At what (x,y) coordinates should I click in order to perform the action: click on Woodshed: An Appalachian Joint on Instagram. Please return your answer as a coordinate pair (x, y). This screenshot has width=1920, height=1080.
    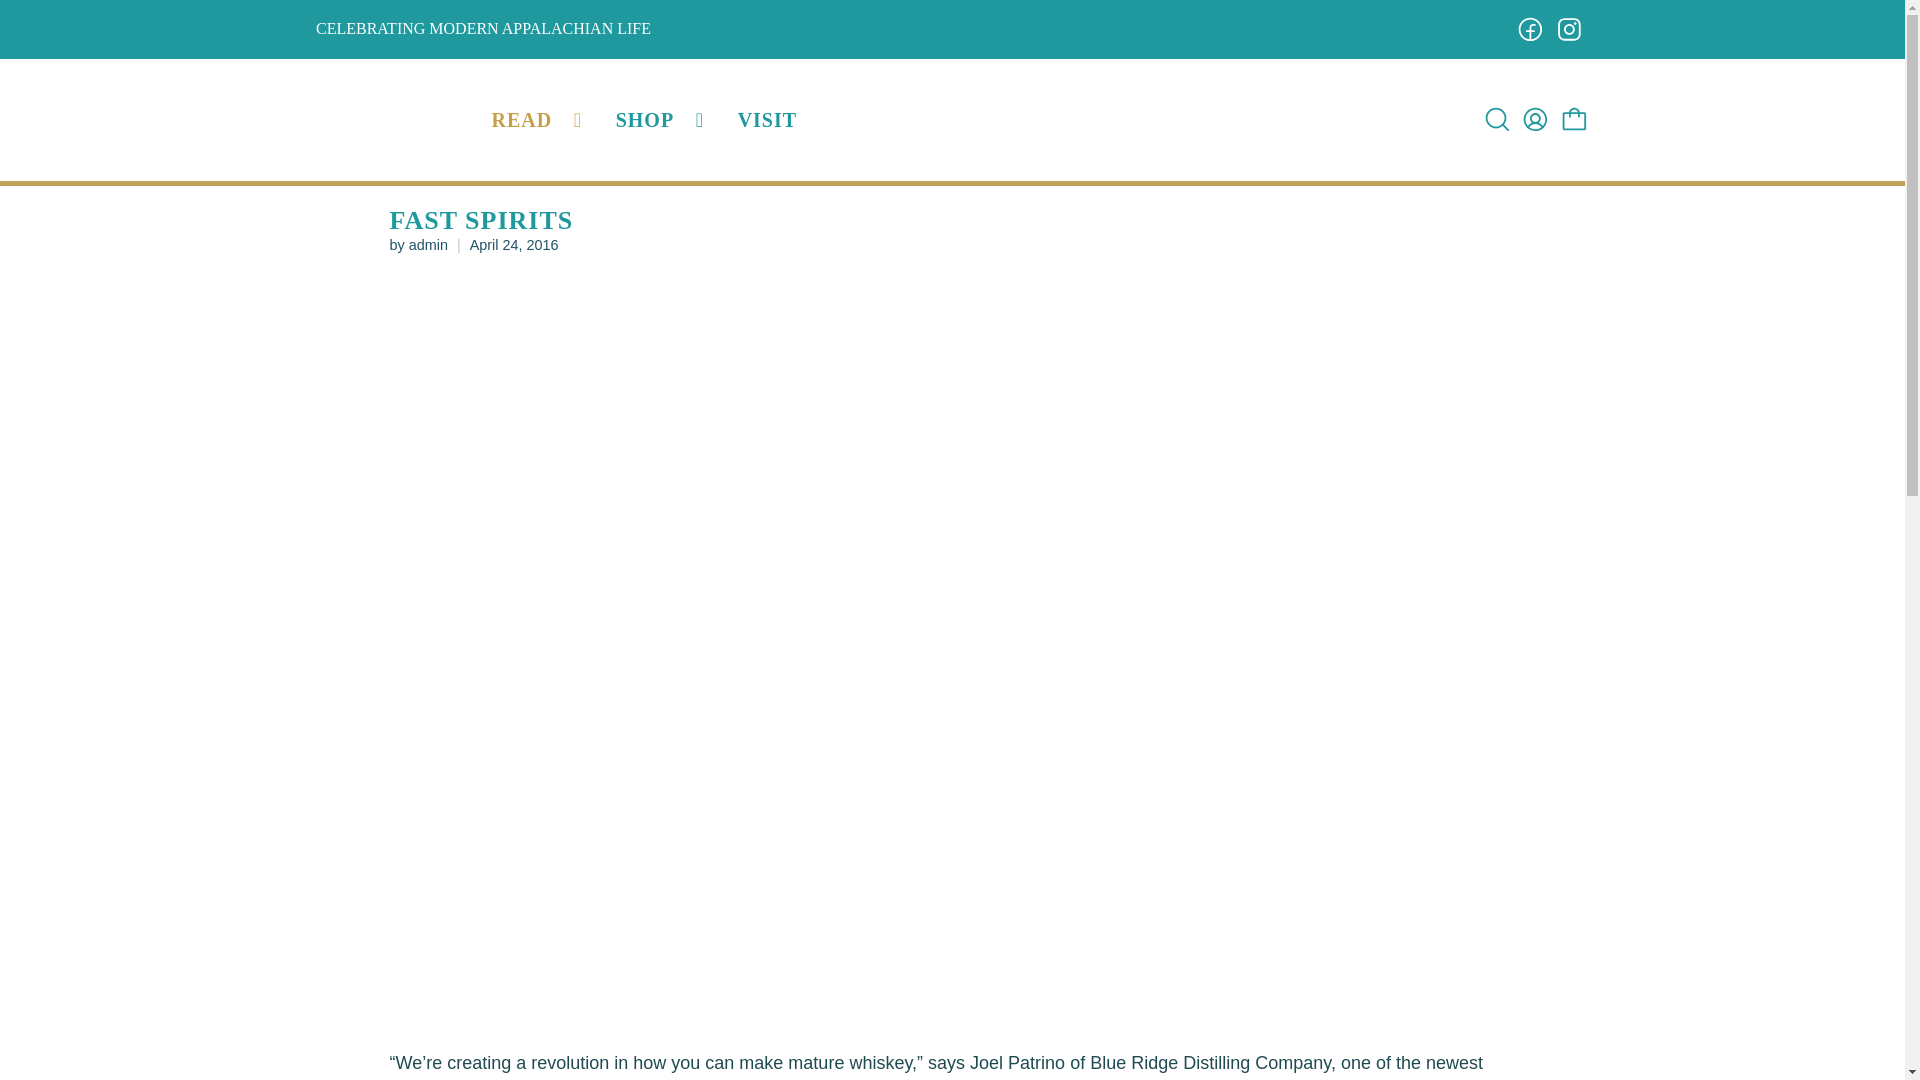
    Looking at the image, I should click on (1570, 30).